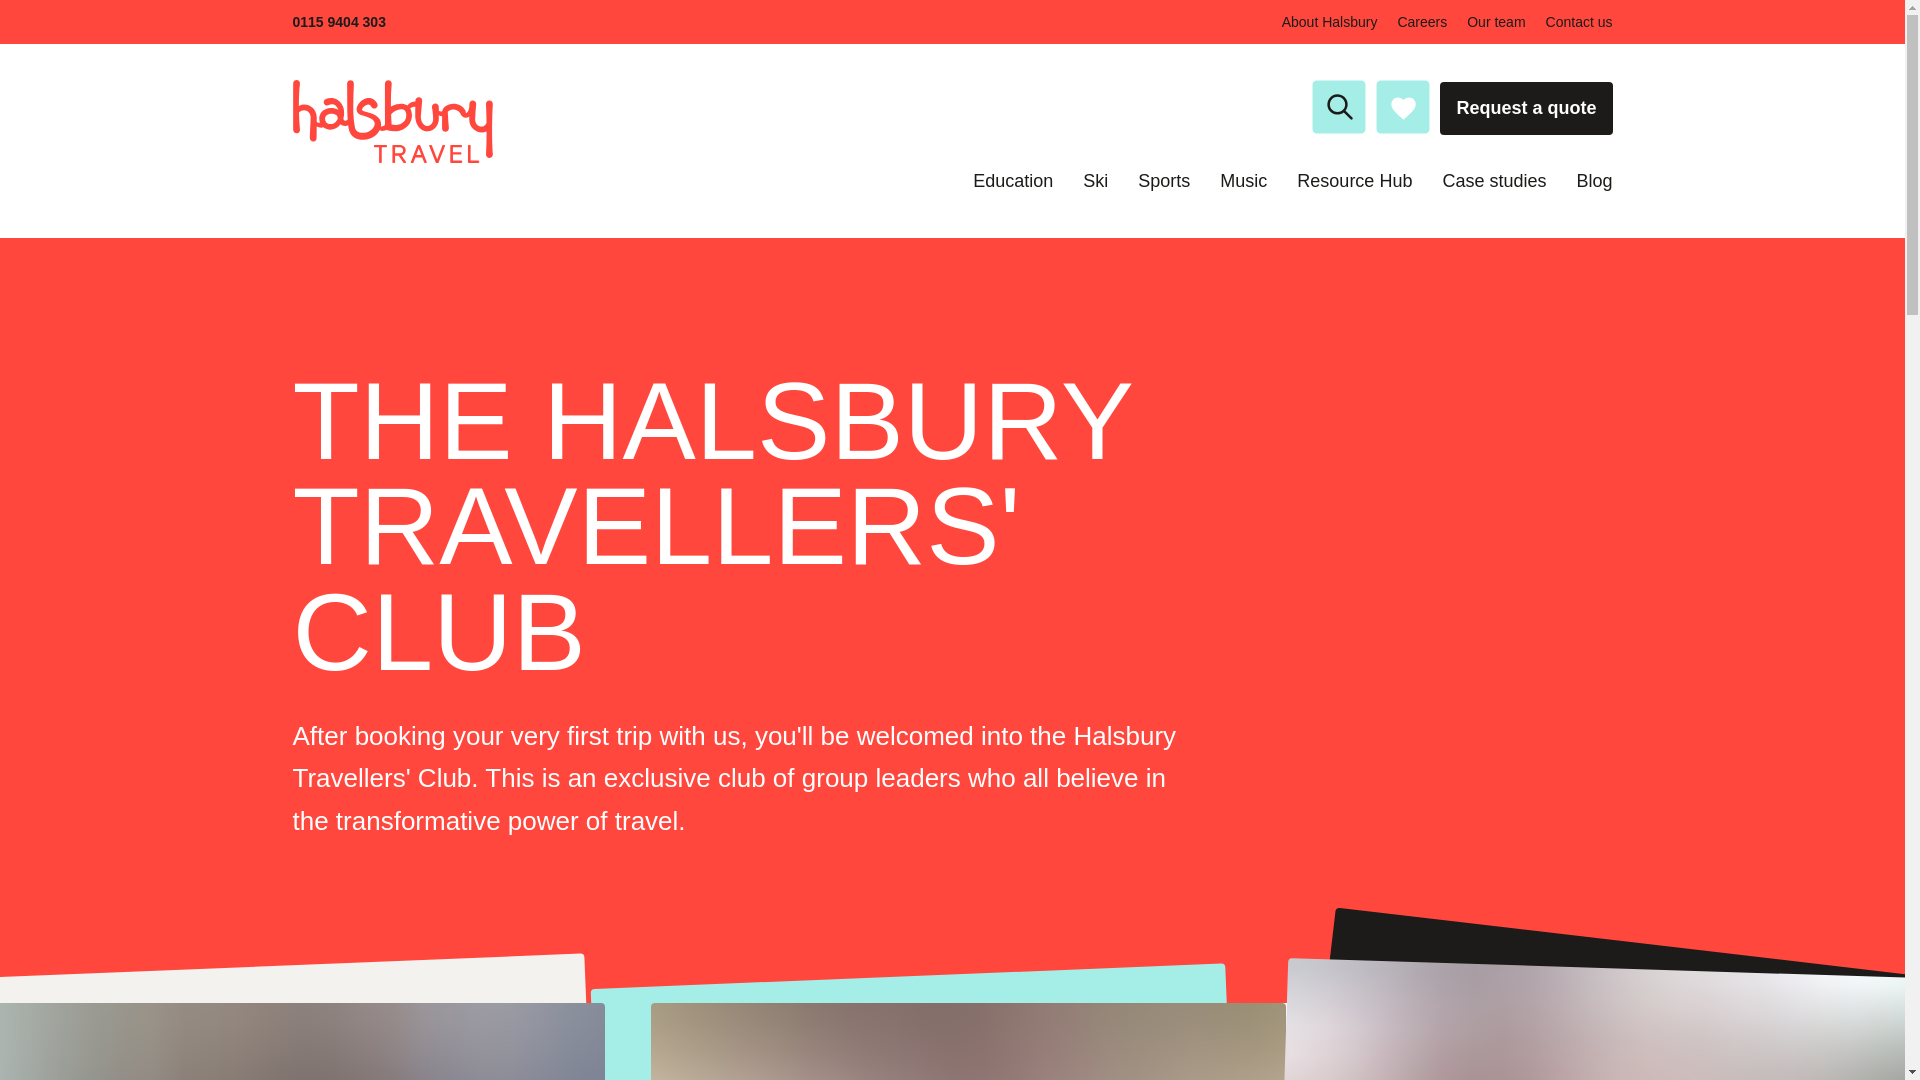 The image size is (1920, 1080). Describe the element at coordinates (1594, 180) in the screenshot. I see `Blog` at that location.